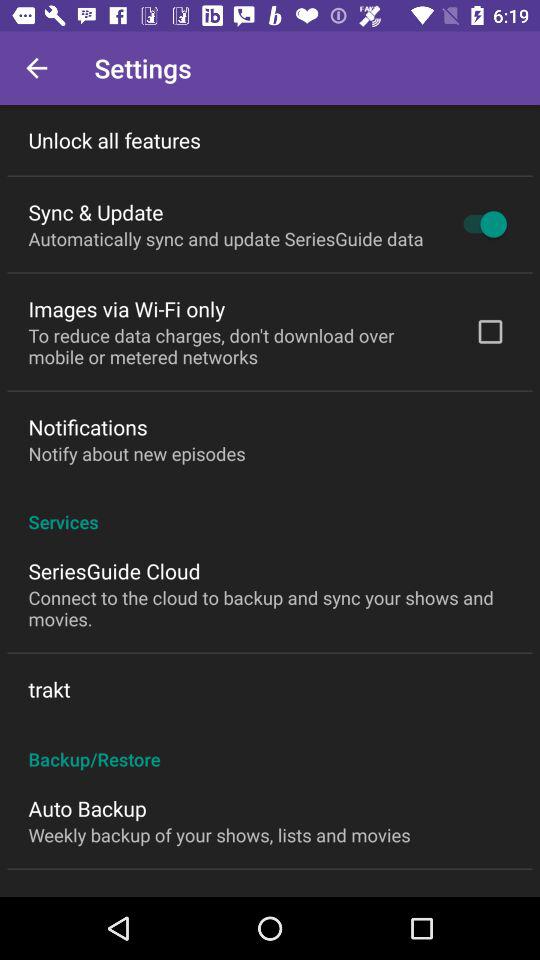 The width and height of the screenshot is (540, 960). What do you see at coordinates (126, 308) in the screenshot?
I see `press images via wi` at bounding box center [126, 308].